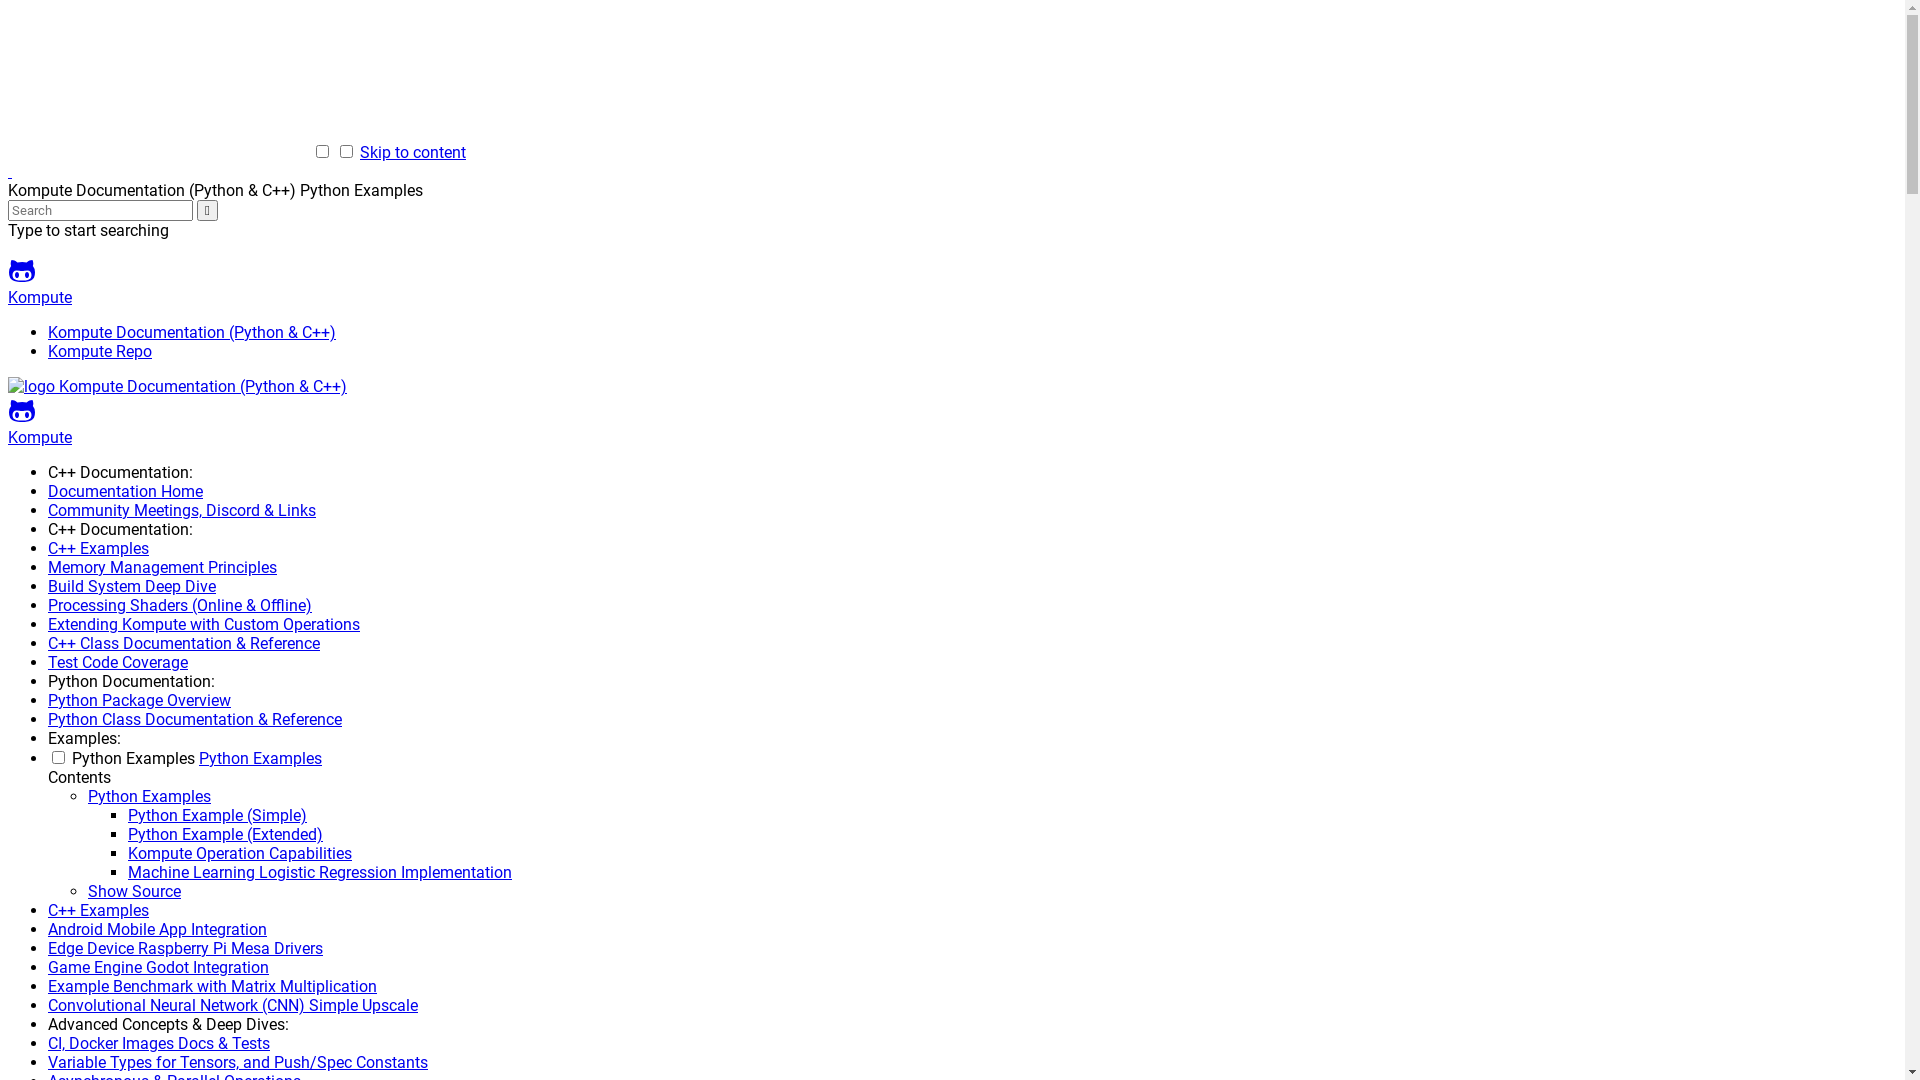 The image size is (1920, 1080). What do you see at coordinates (134, 892) in the screenshot?
I see `Show Source` at bounding box center [134, 892].